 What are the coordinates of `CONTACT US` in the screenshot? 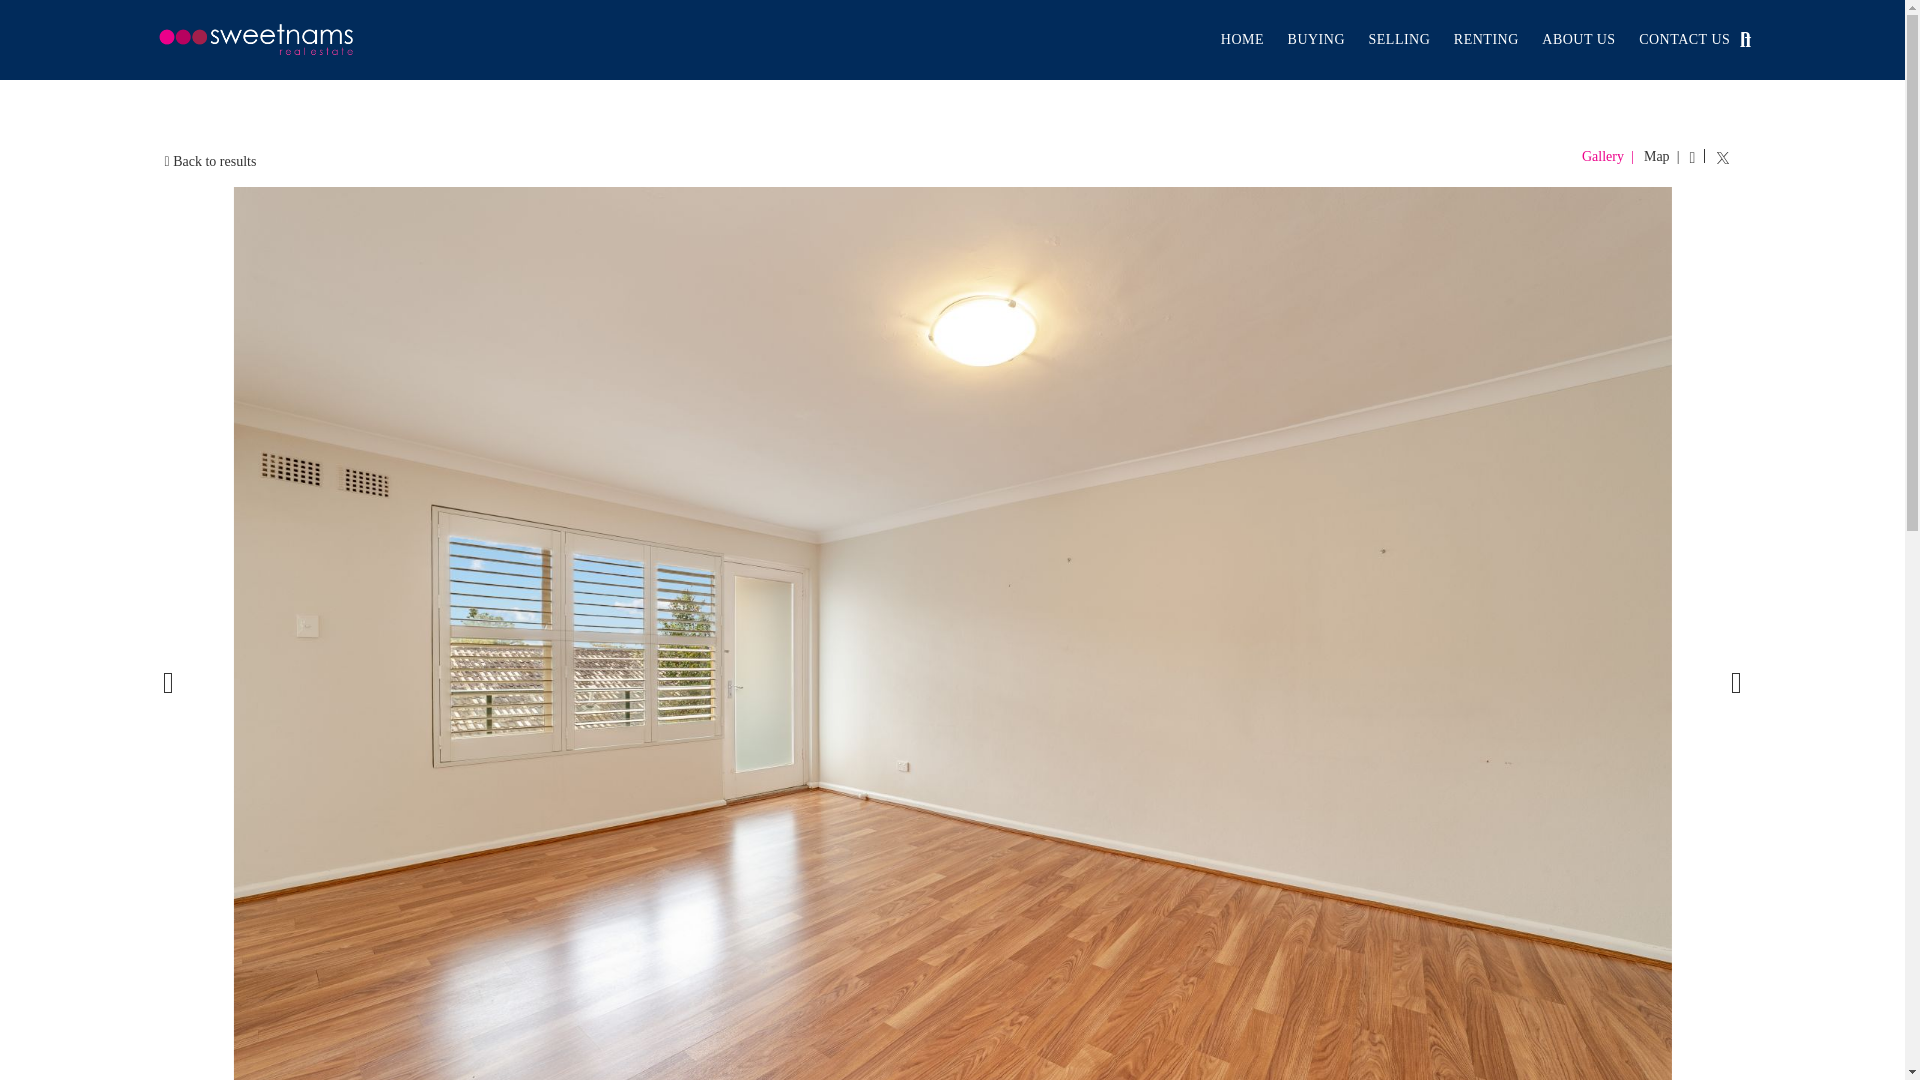 It's located at (1684, 40).